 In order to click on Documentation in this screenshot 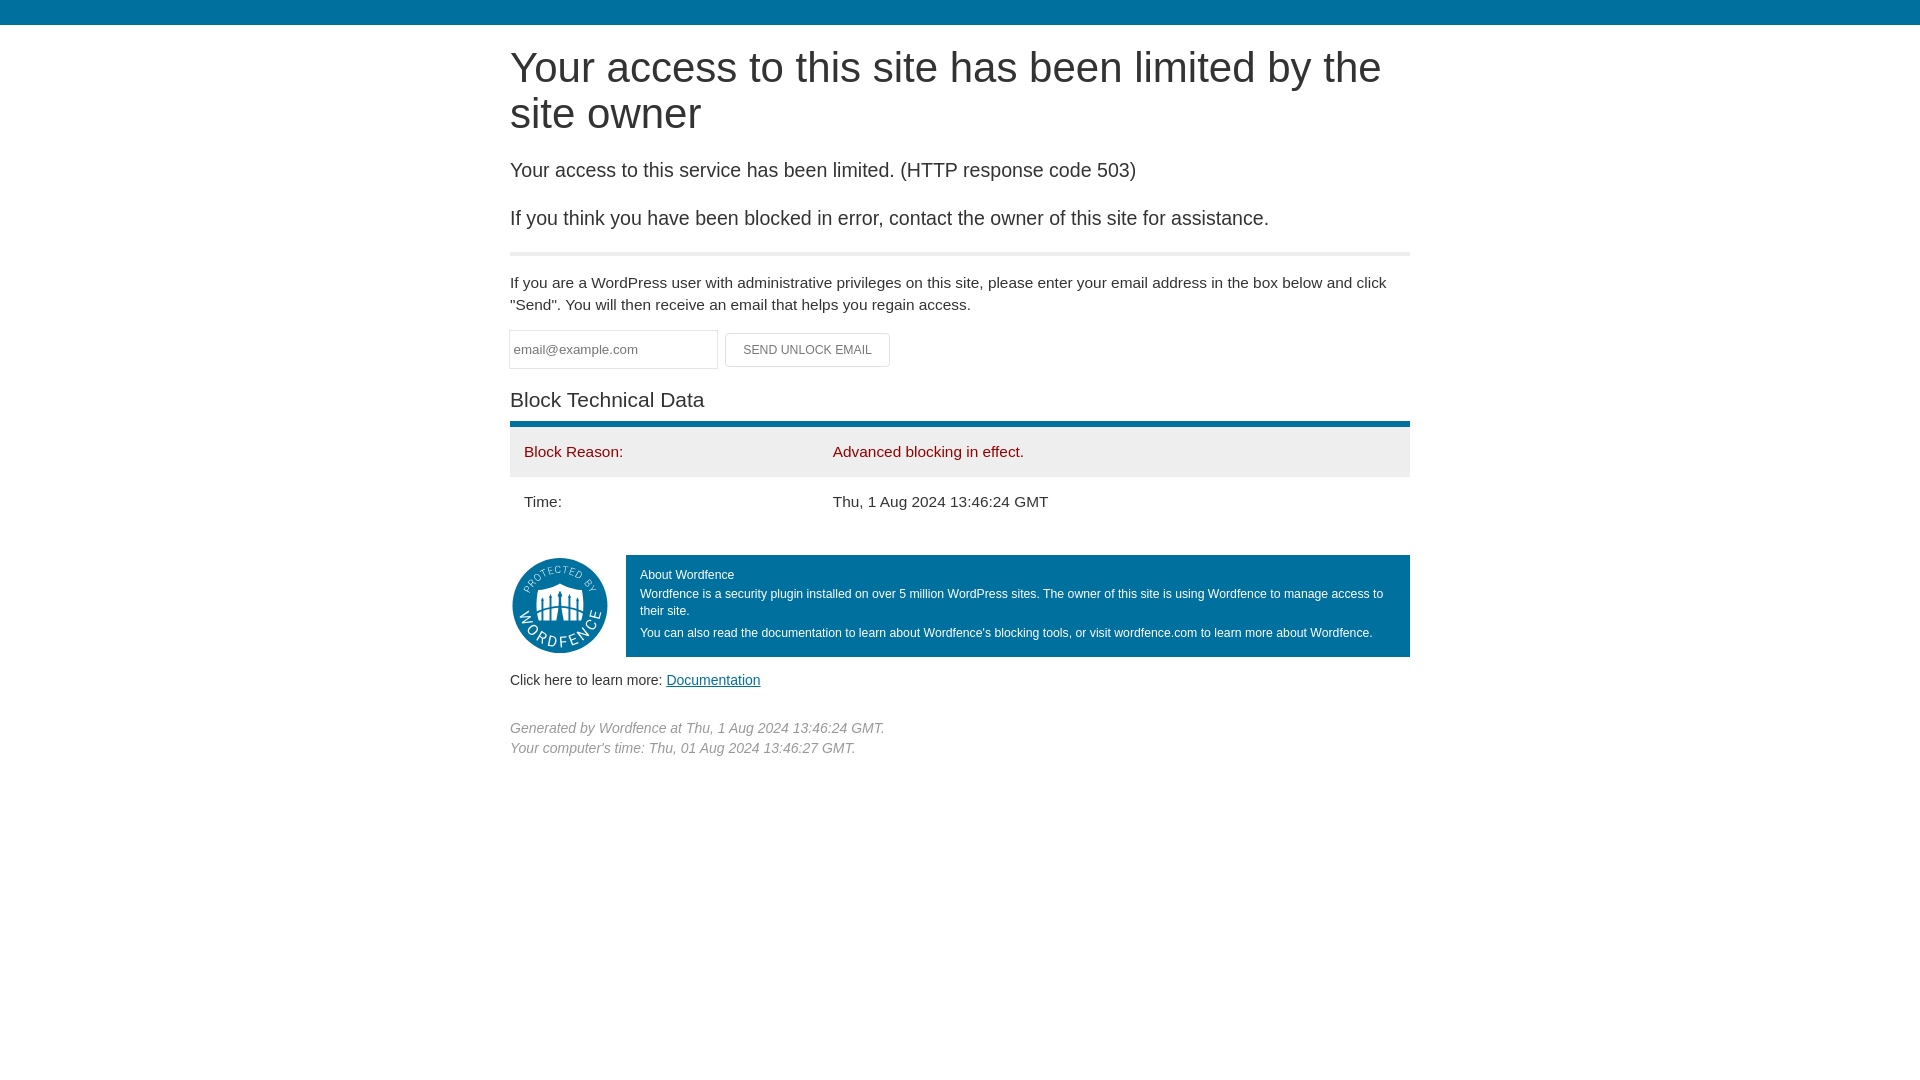, I will do `click(713, 679)`.